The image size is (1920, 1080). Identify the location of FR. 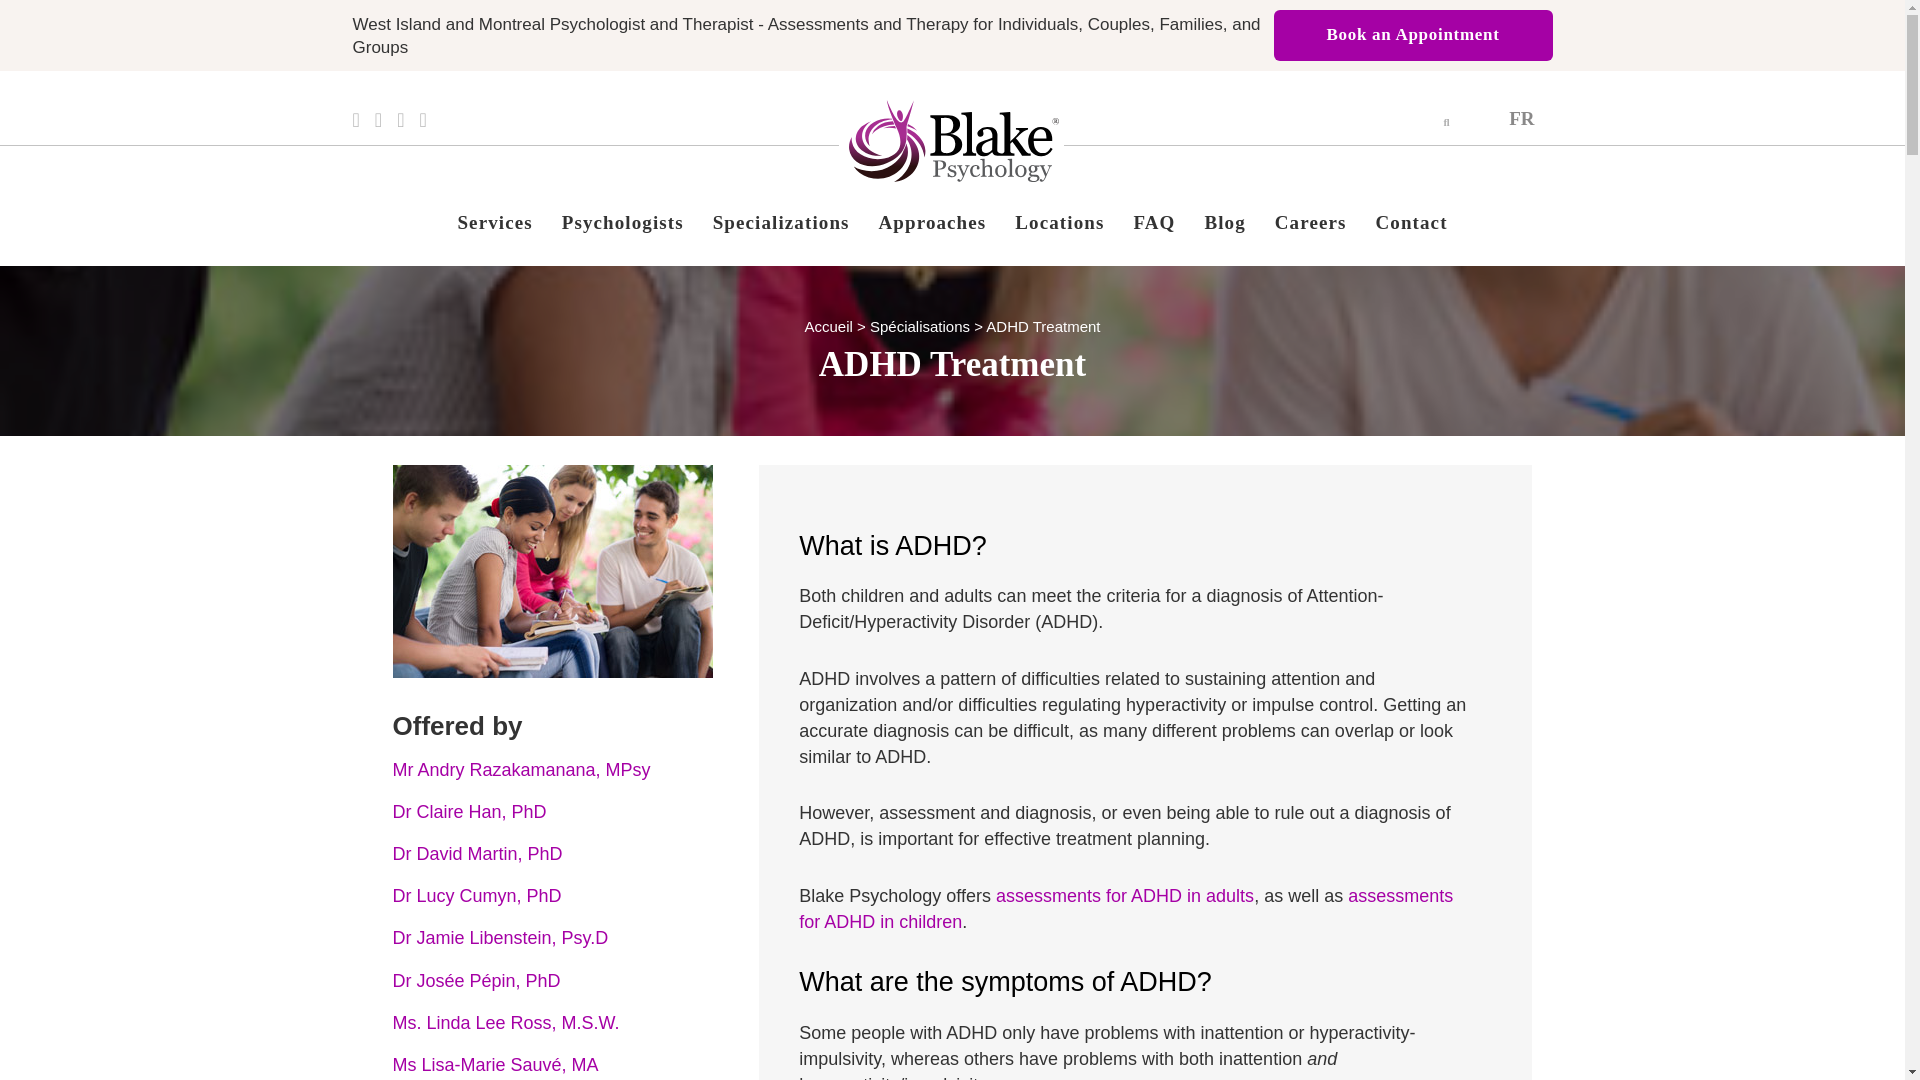
(1521, 117).